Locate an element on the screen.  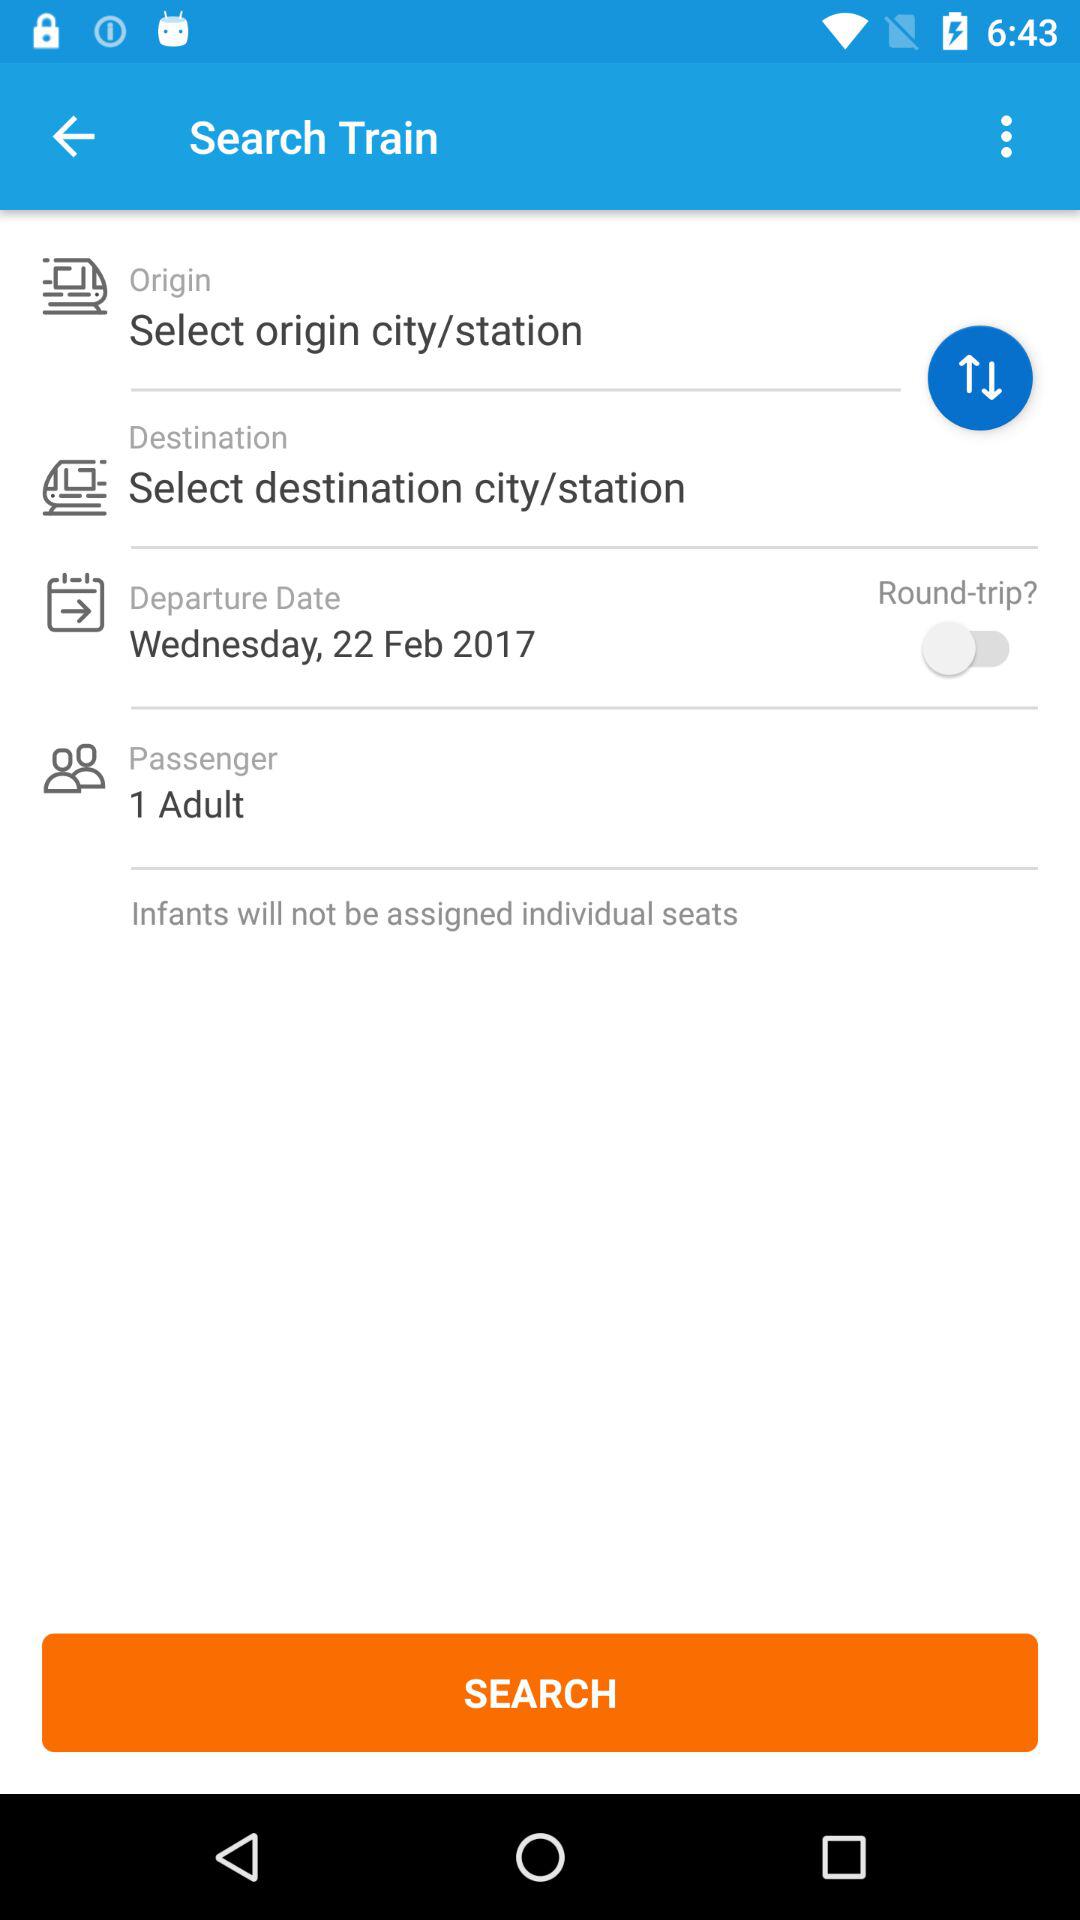
click icon next to search train icon is located at coordinates (73, 136).